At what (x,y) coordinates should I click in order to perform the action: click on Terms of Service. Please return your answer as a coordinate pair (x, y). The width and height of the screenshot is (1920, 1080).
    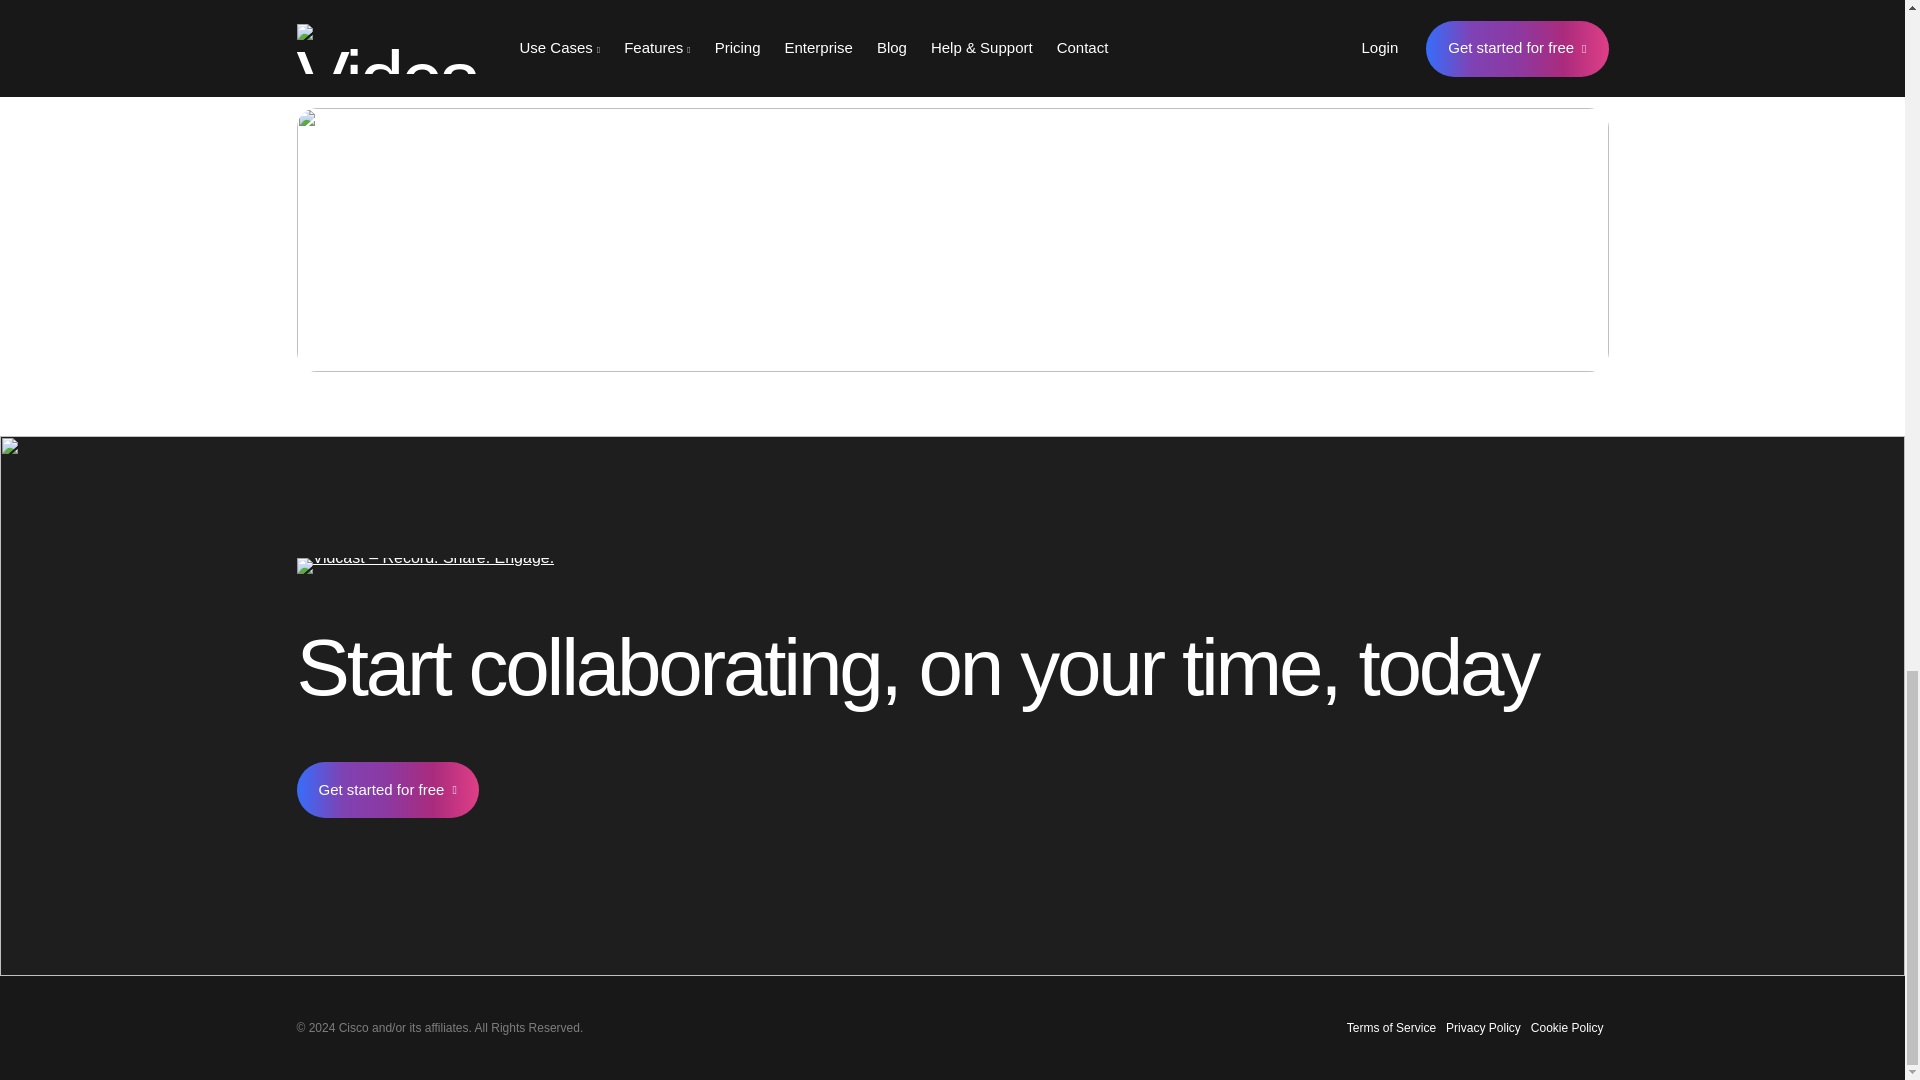
    Looking at the image, I should click on (1392, 1027).